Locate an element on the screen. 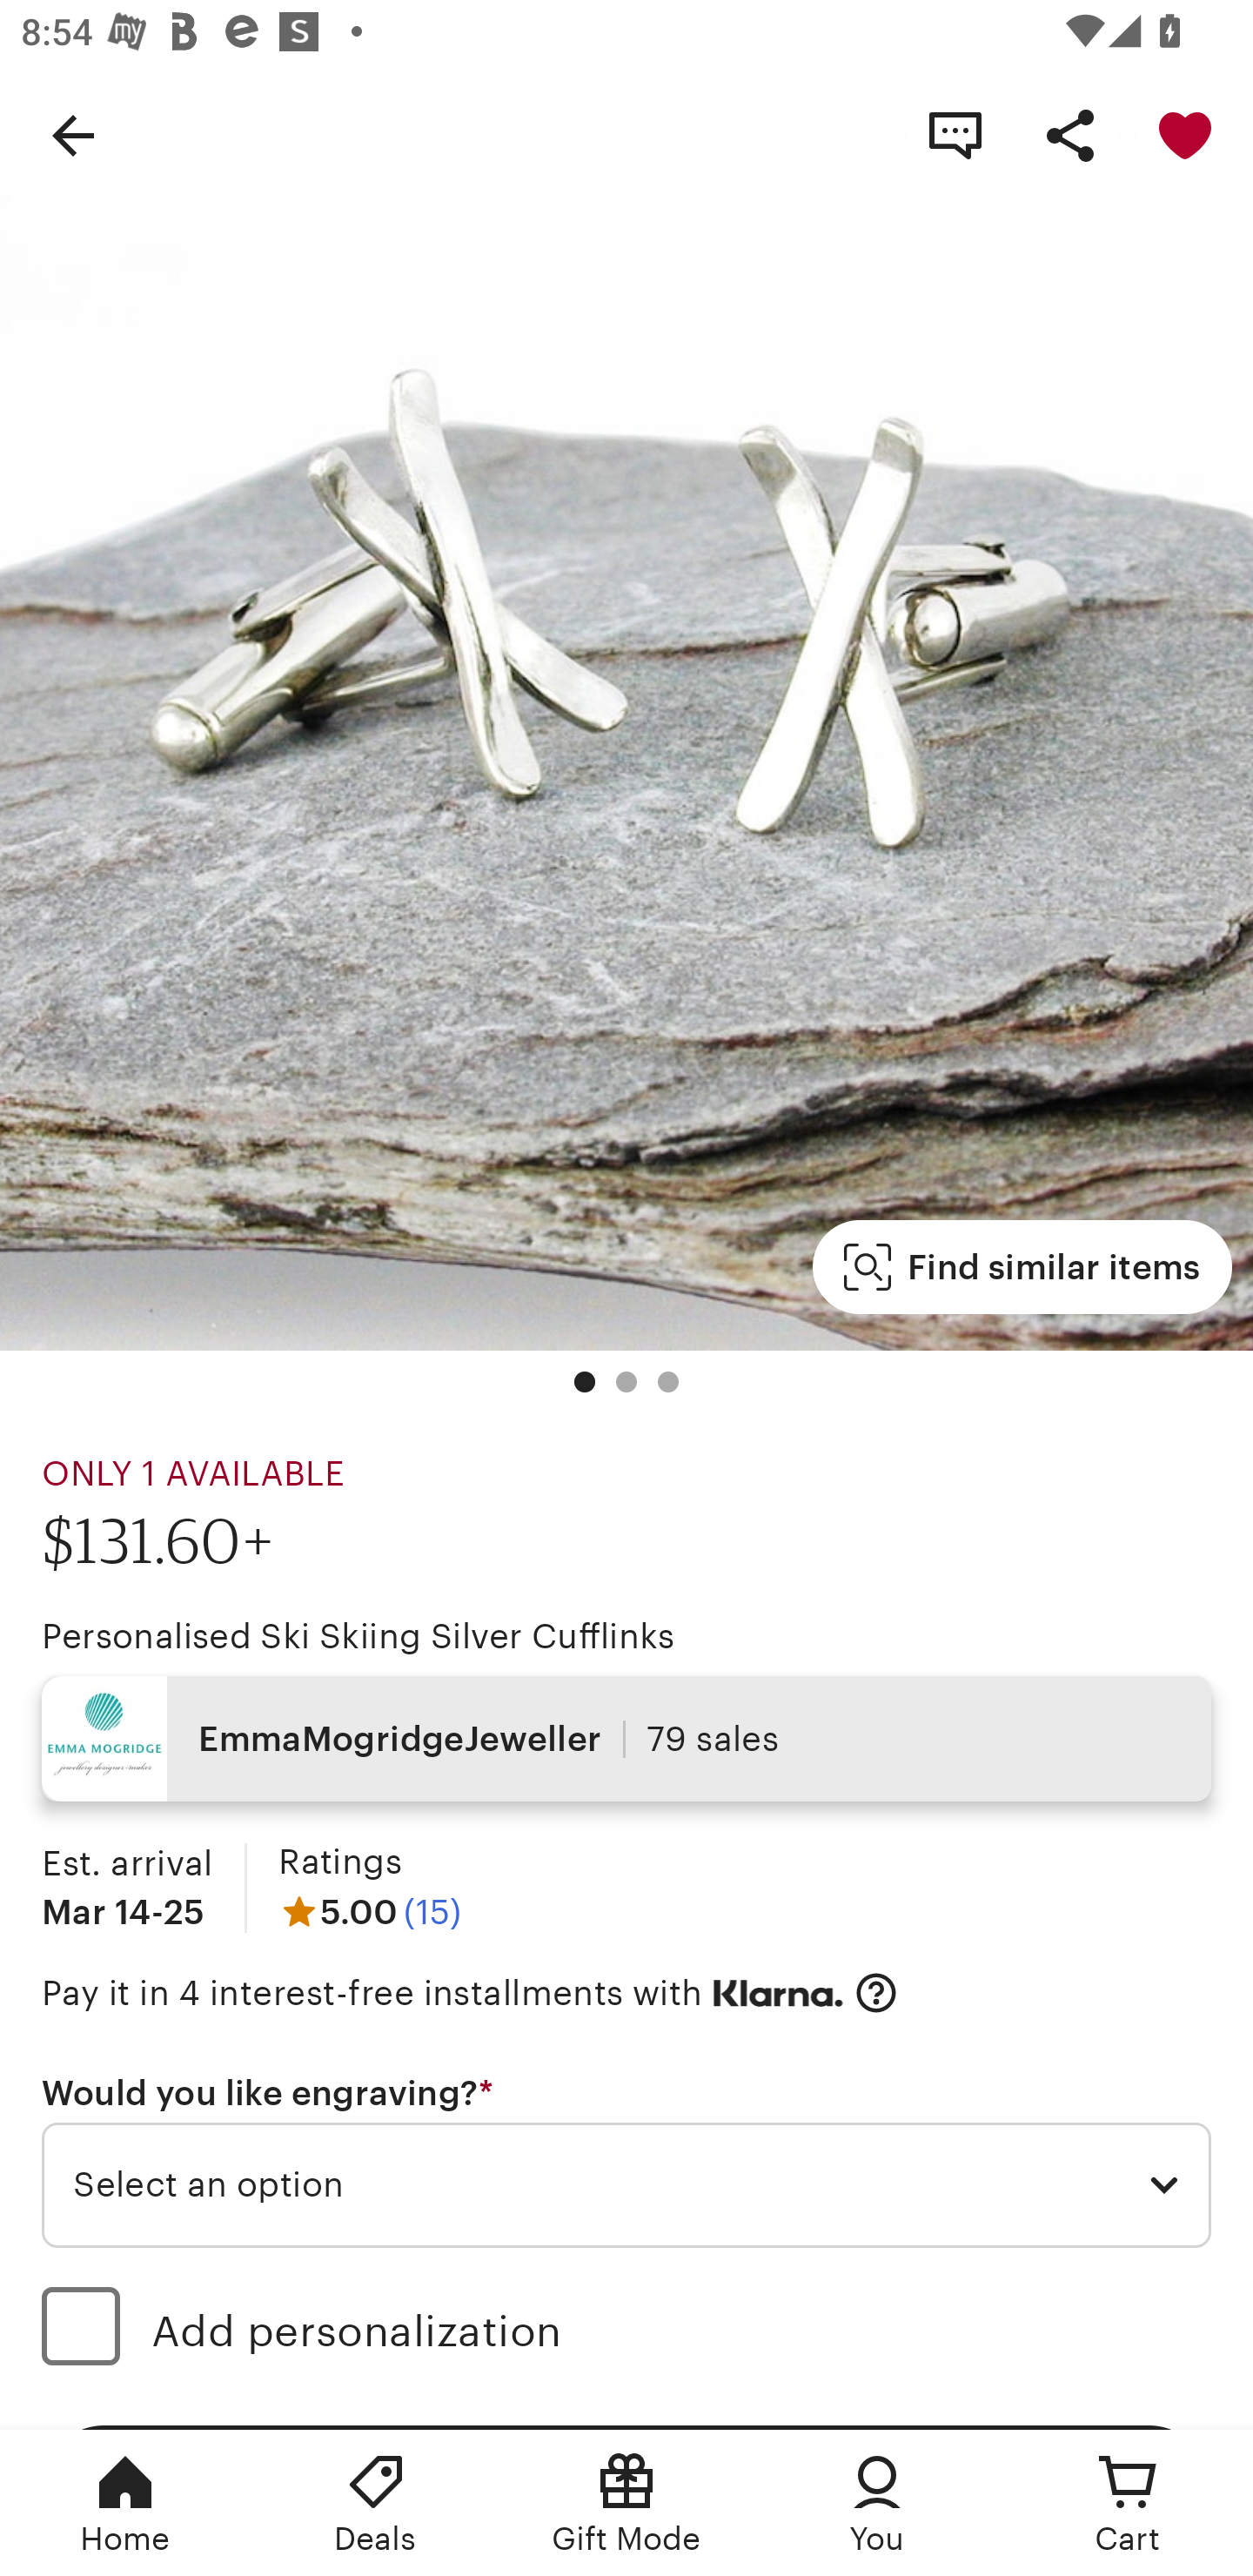 The width and height of the screenshot is (1253, 2576). Deals is located at coordinates (376, 2503).